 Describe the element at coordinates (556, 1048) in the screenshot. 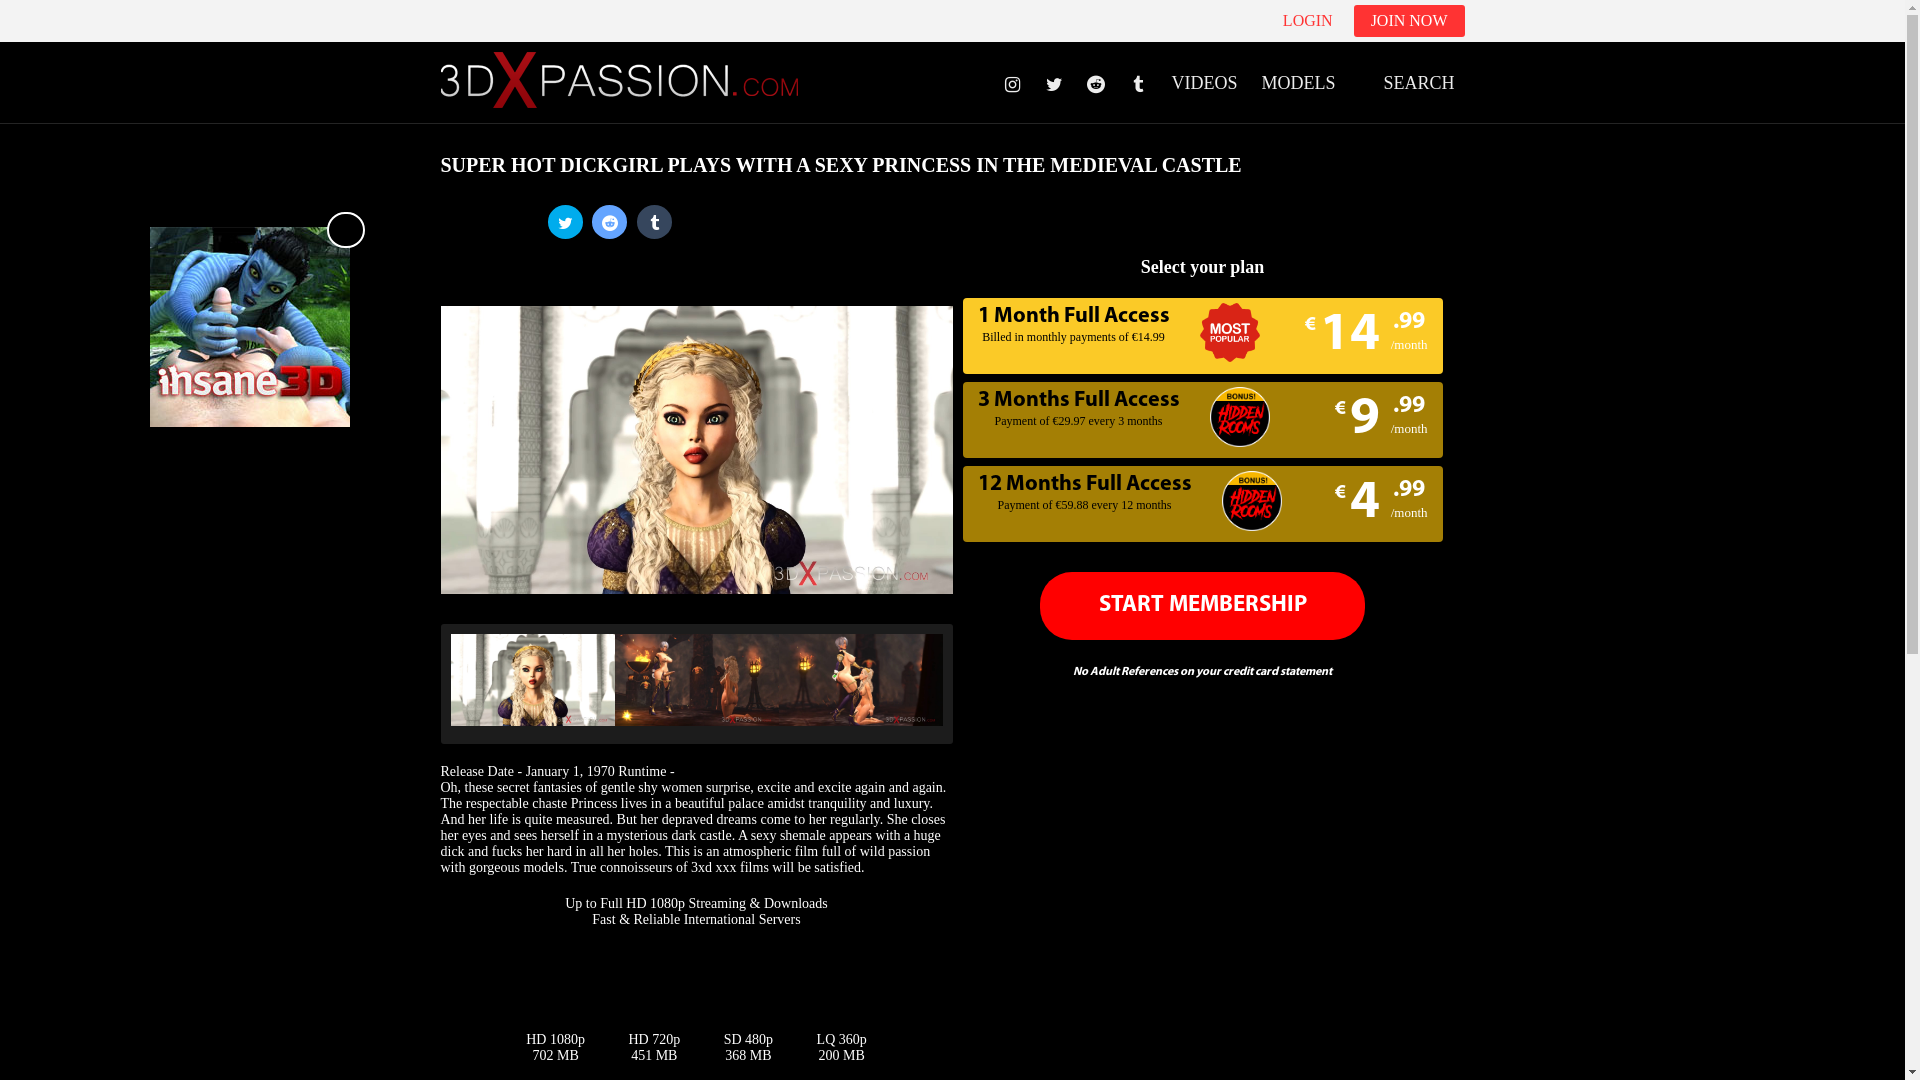

I see `HD 1080p
702 MB` at that location.